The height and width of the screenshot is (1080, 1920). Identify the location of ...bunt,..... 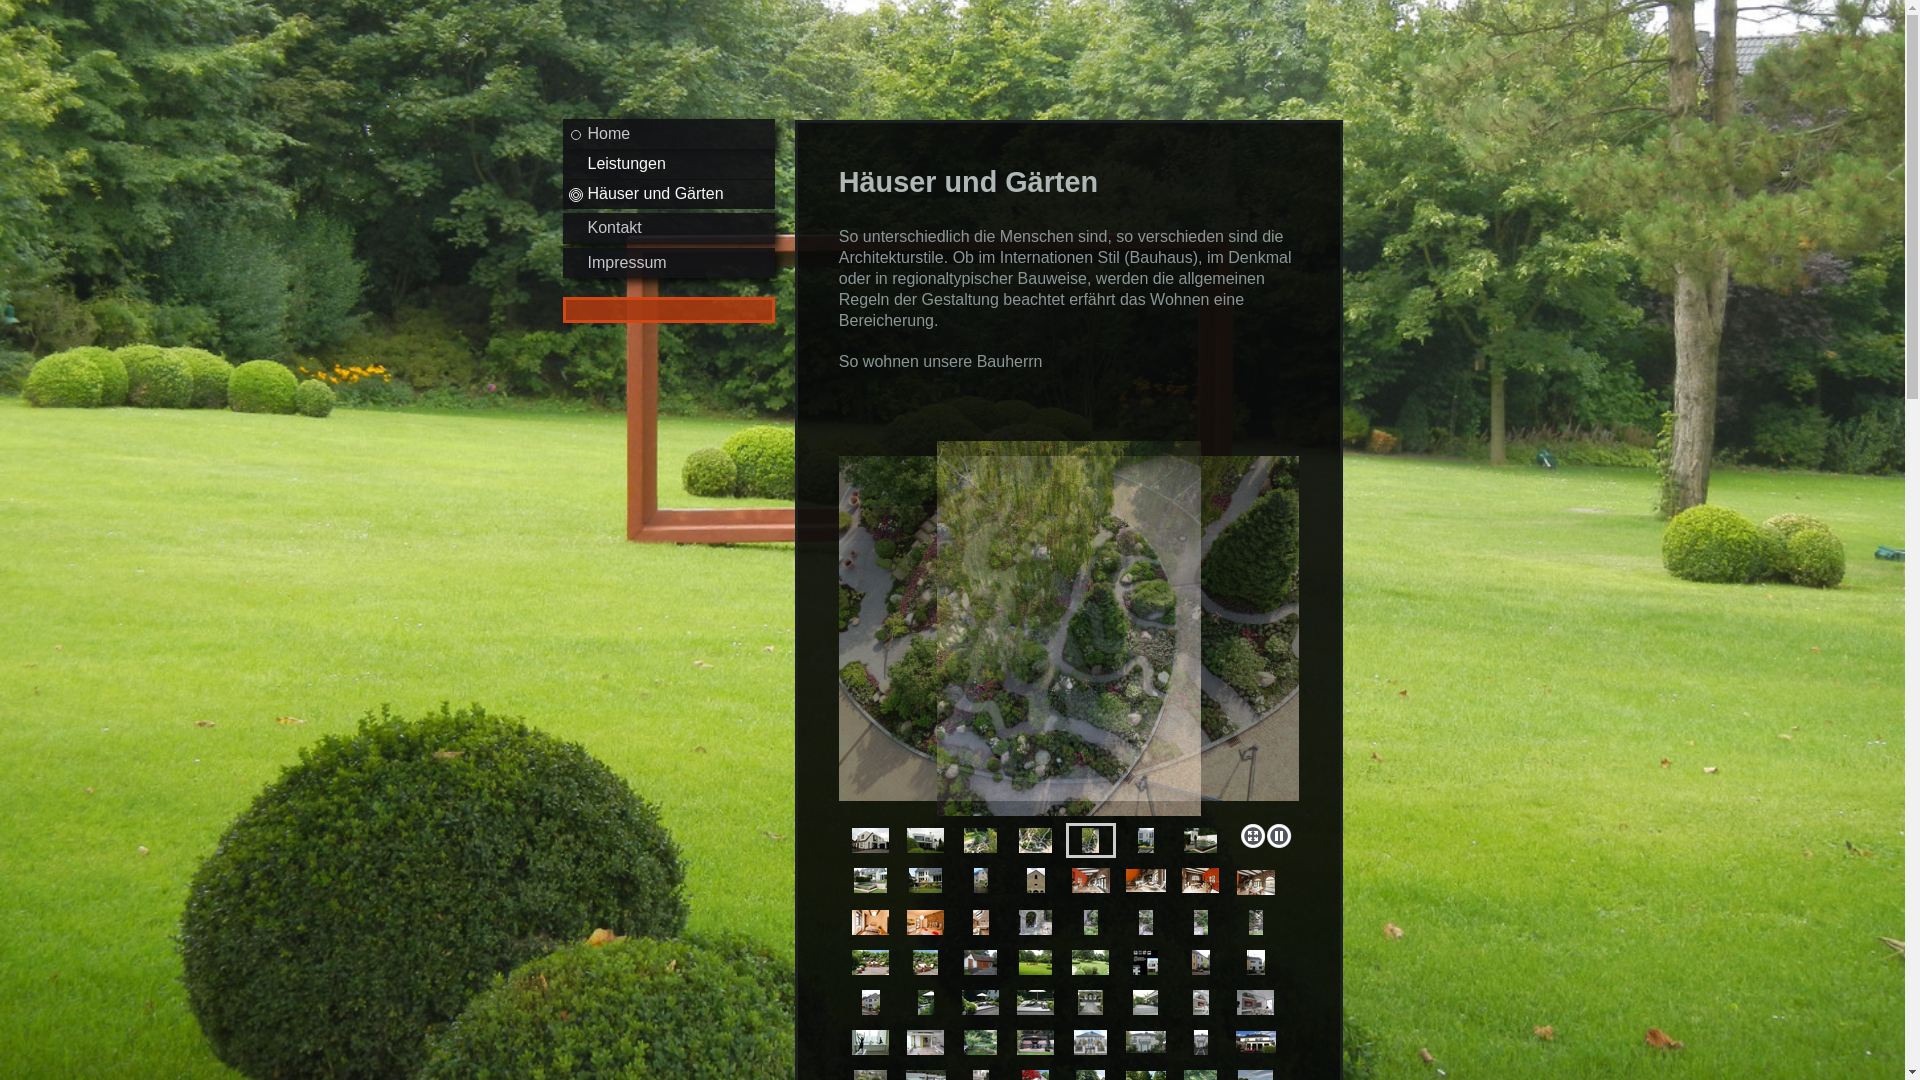
(1146, 840).